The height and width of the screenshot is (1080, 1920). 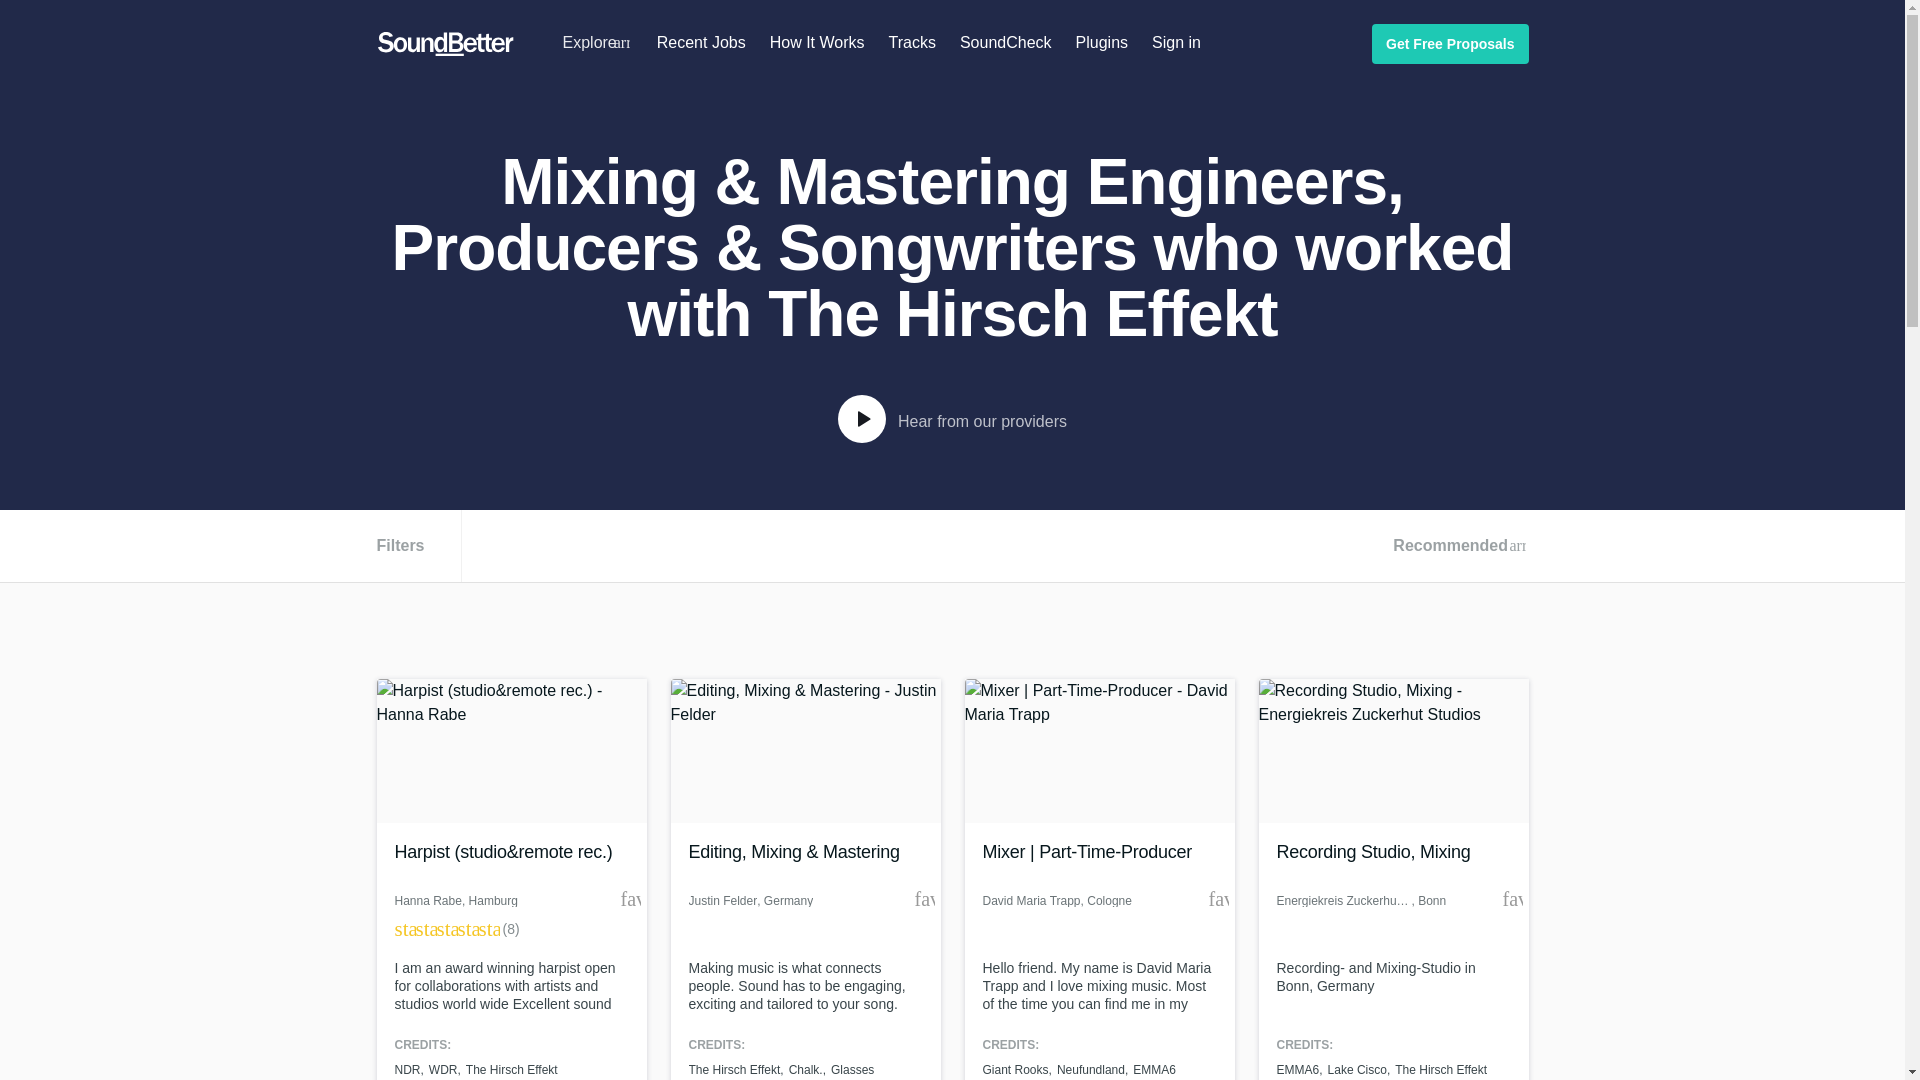 What do you see at coordinates (445, 44) in the screenshot?
I see `SoundBetter` at bounding box center [445, 44].